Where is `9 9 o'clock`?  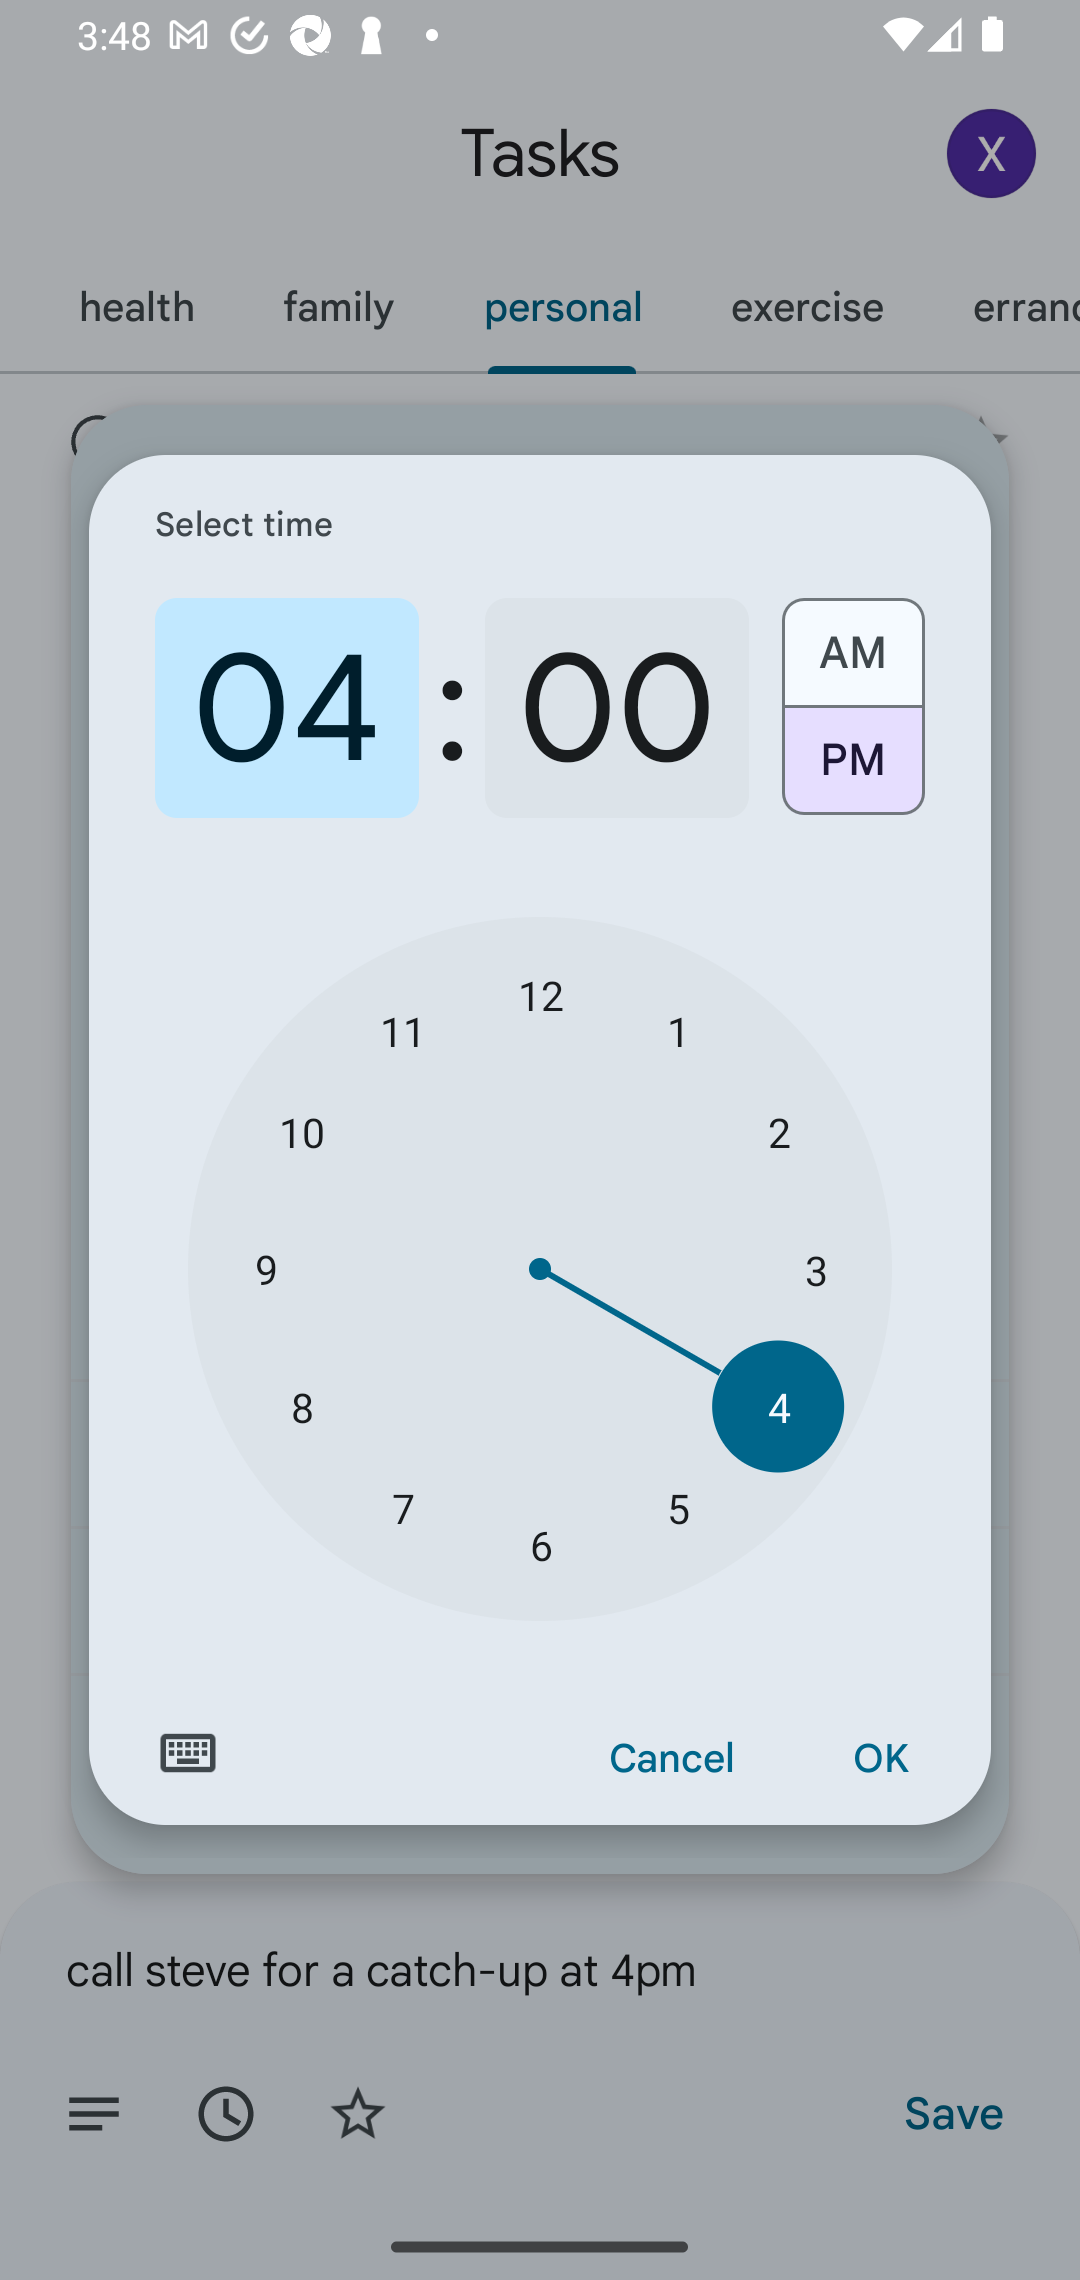
9 9 o'clock is located at coordinates (265, 1270).